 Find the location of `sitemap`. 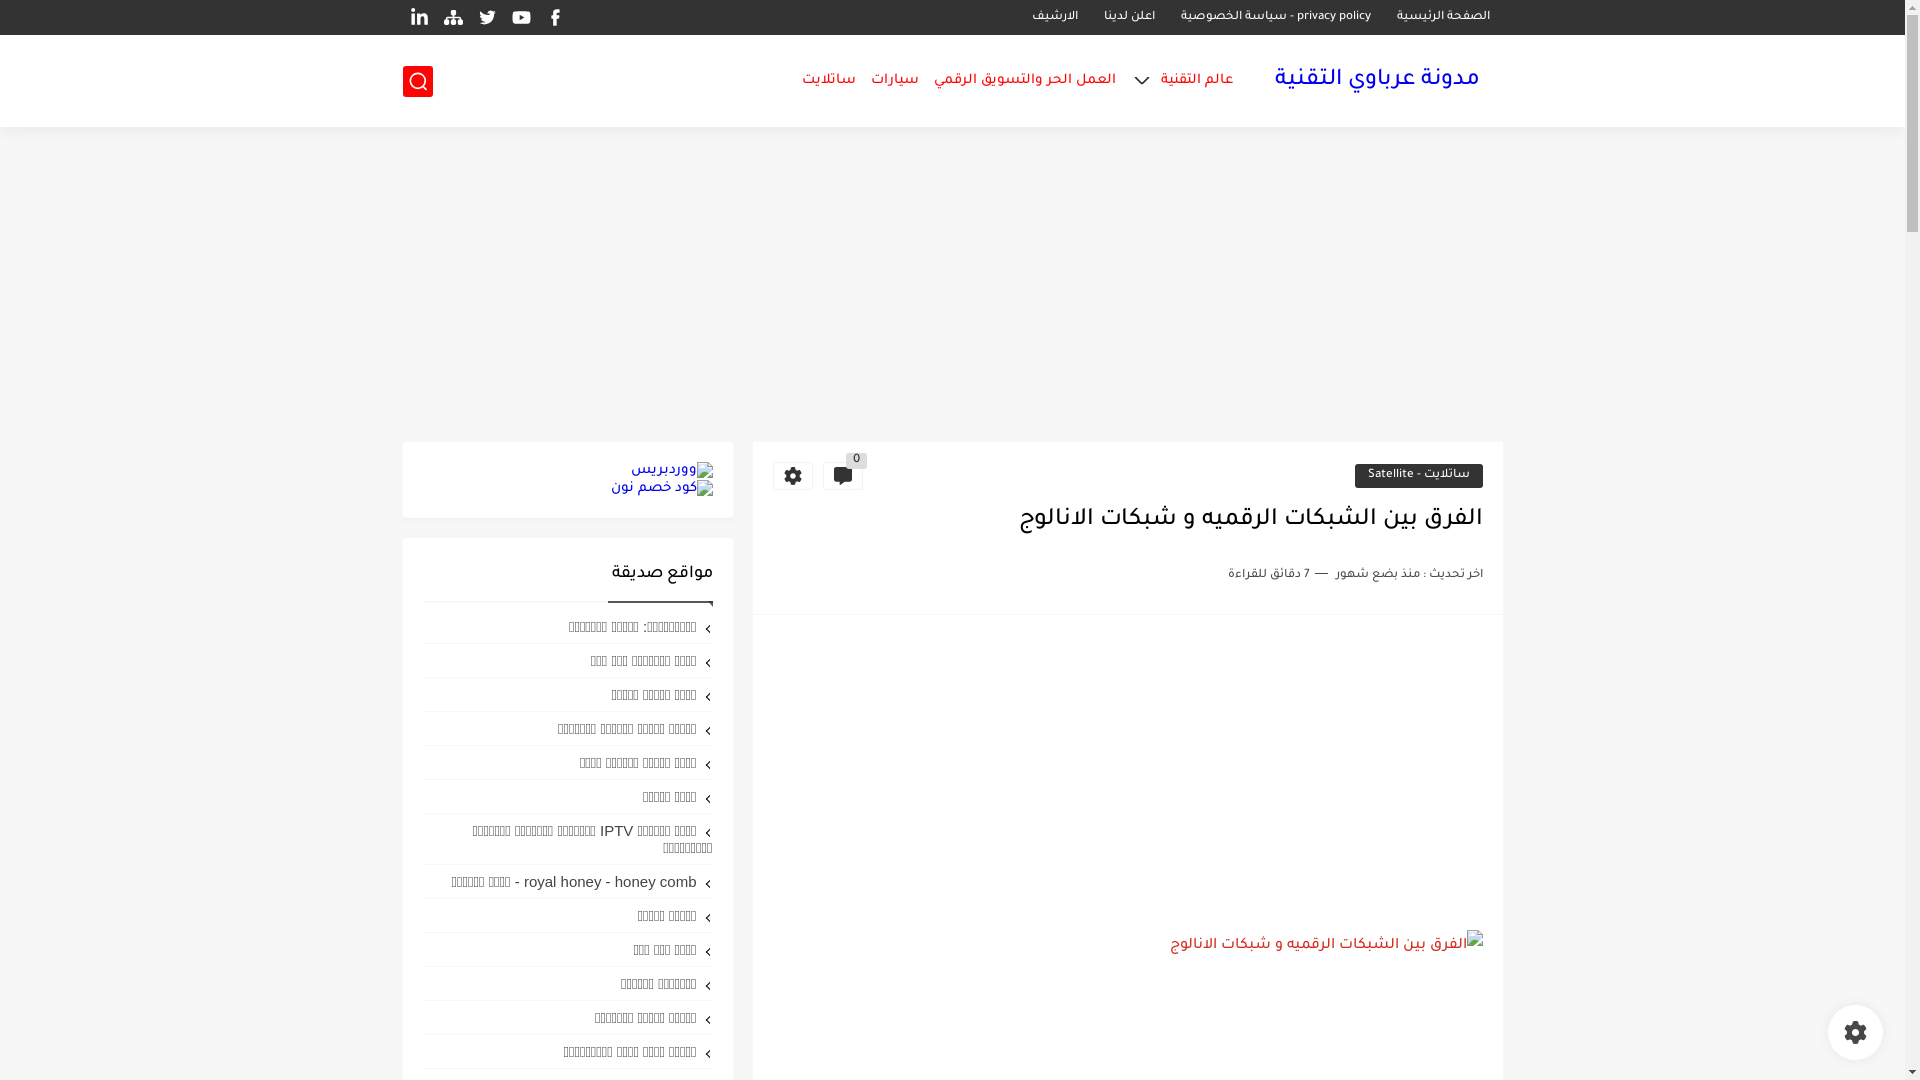

sitemap is located at coordinates (454, 18).